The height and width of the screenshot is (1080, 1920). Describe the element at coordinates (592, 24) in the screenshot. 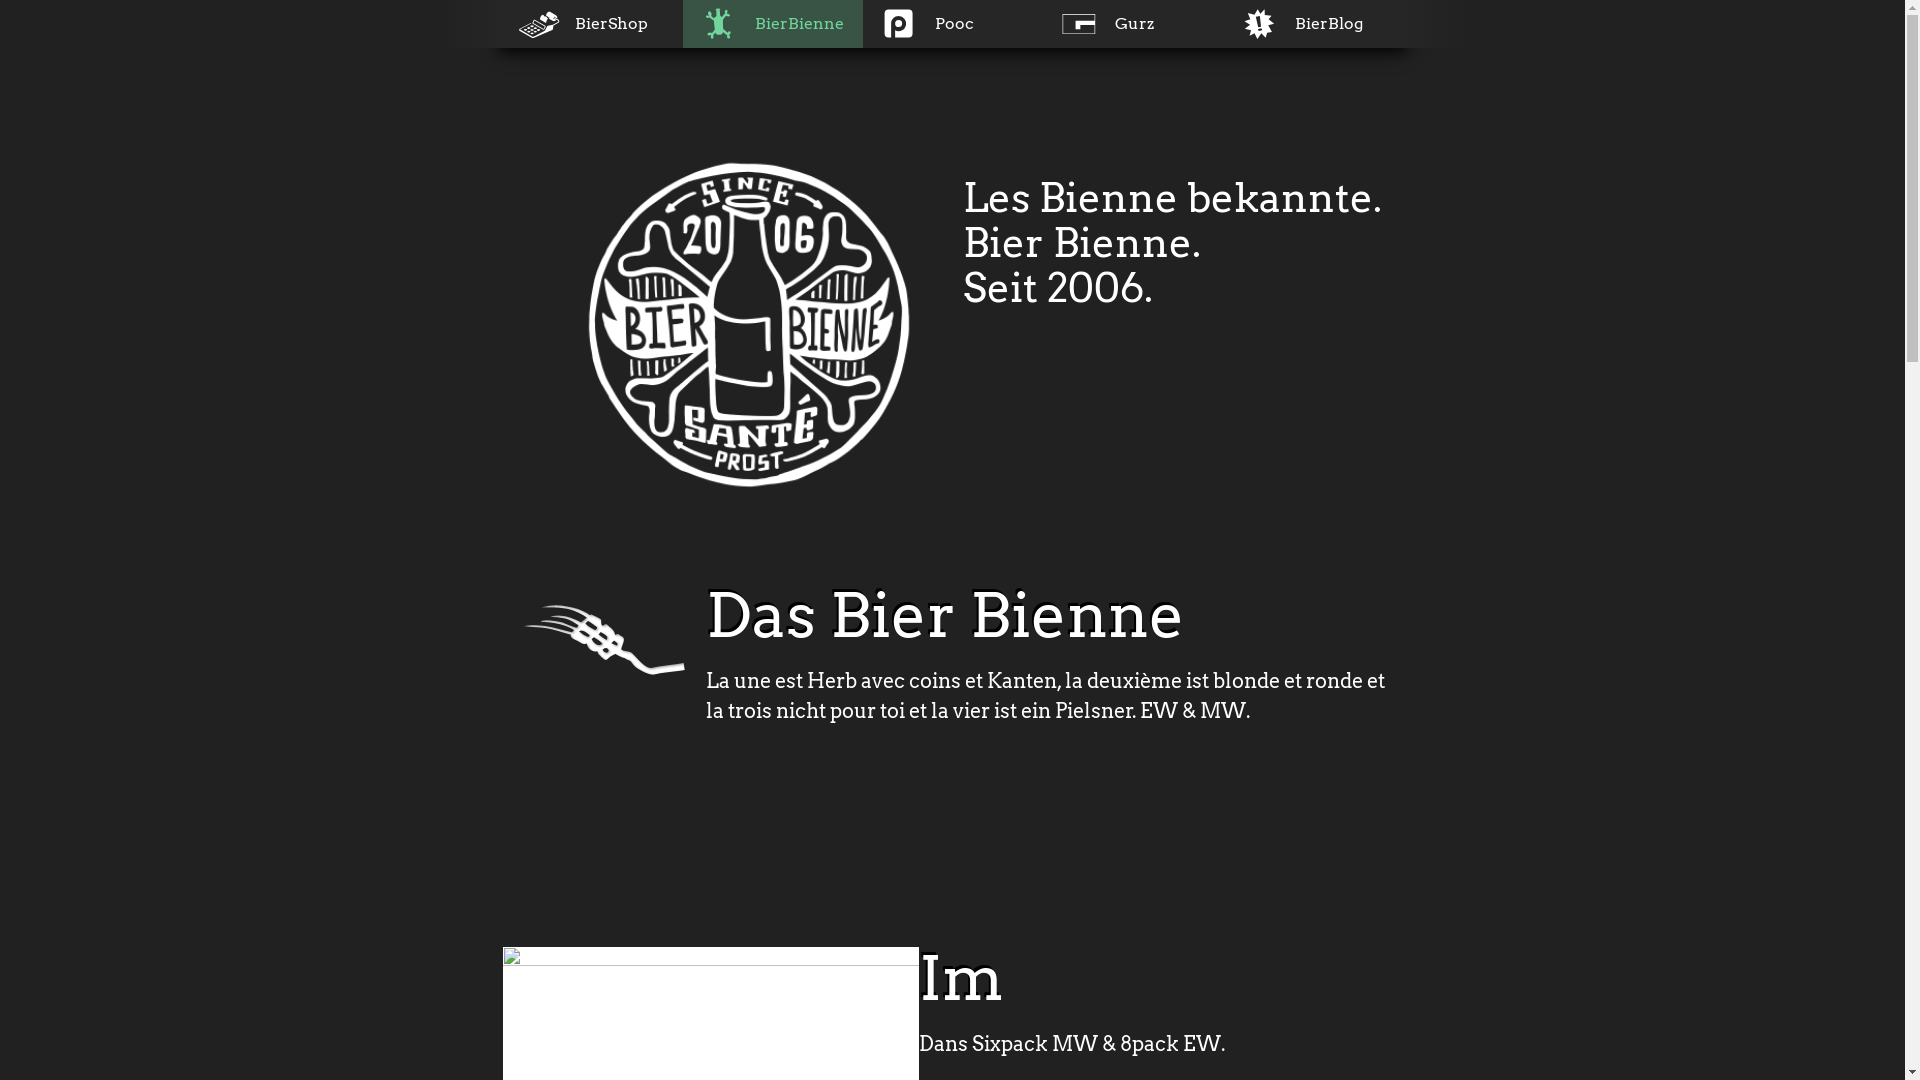

I see `BierShop` at that location.